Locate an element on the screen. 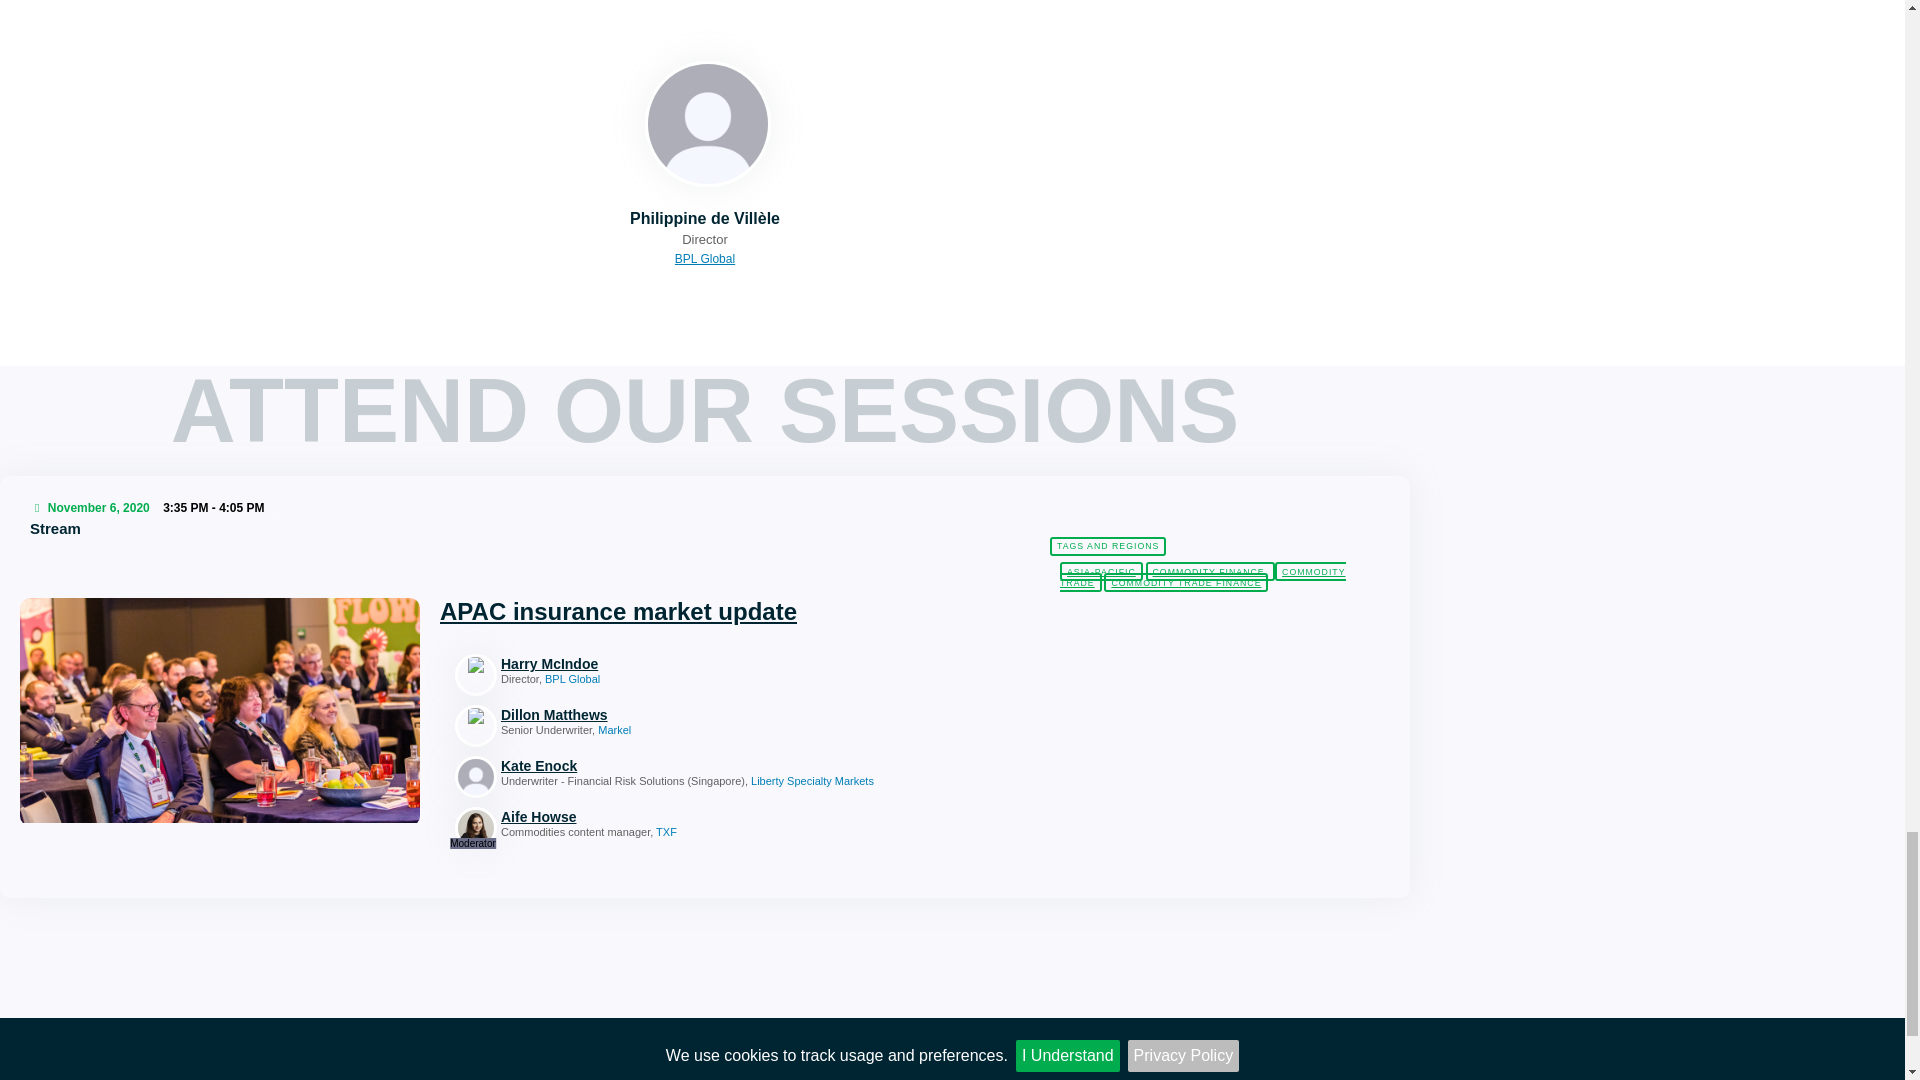 This screenshot has height=1080, width=1920. Aife Howse is located at coordinates (702, 817).